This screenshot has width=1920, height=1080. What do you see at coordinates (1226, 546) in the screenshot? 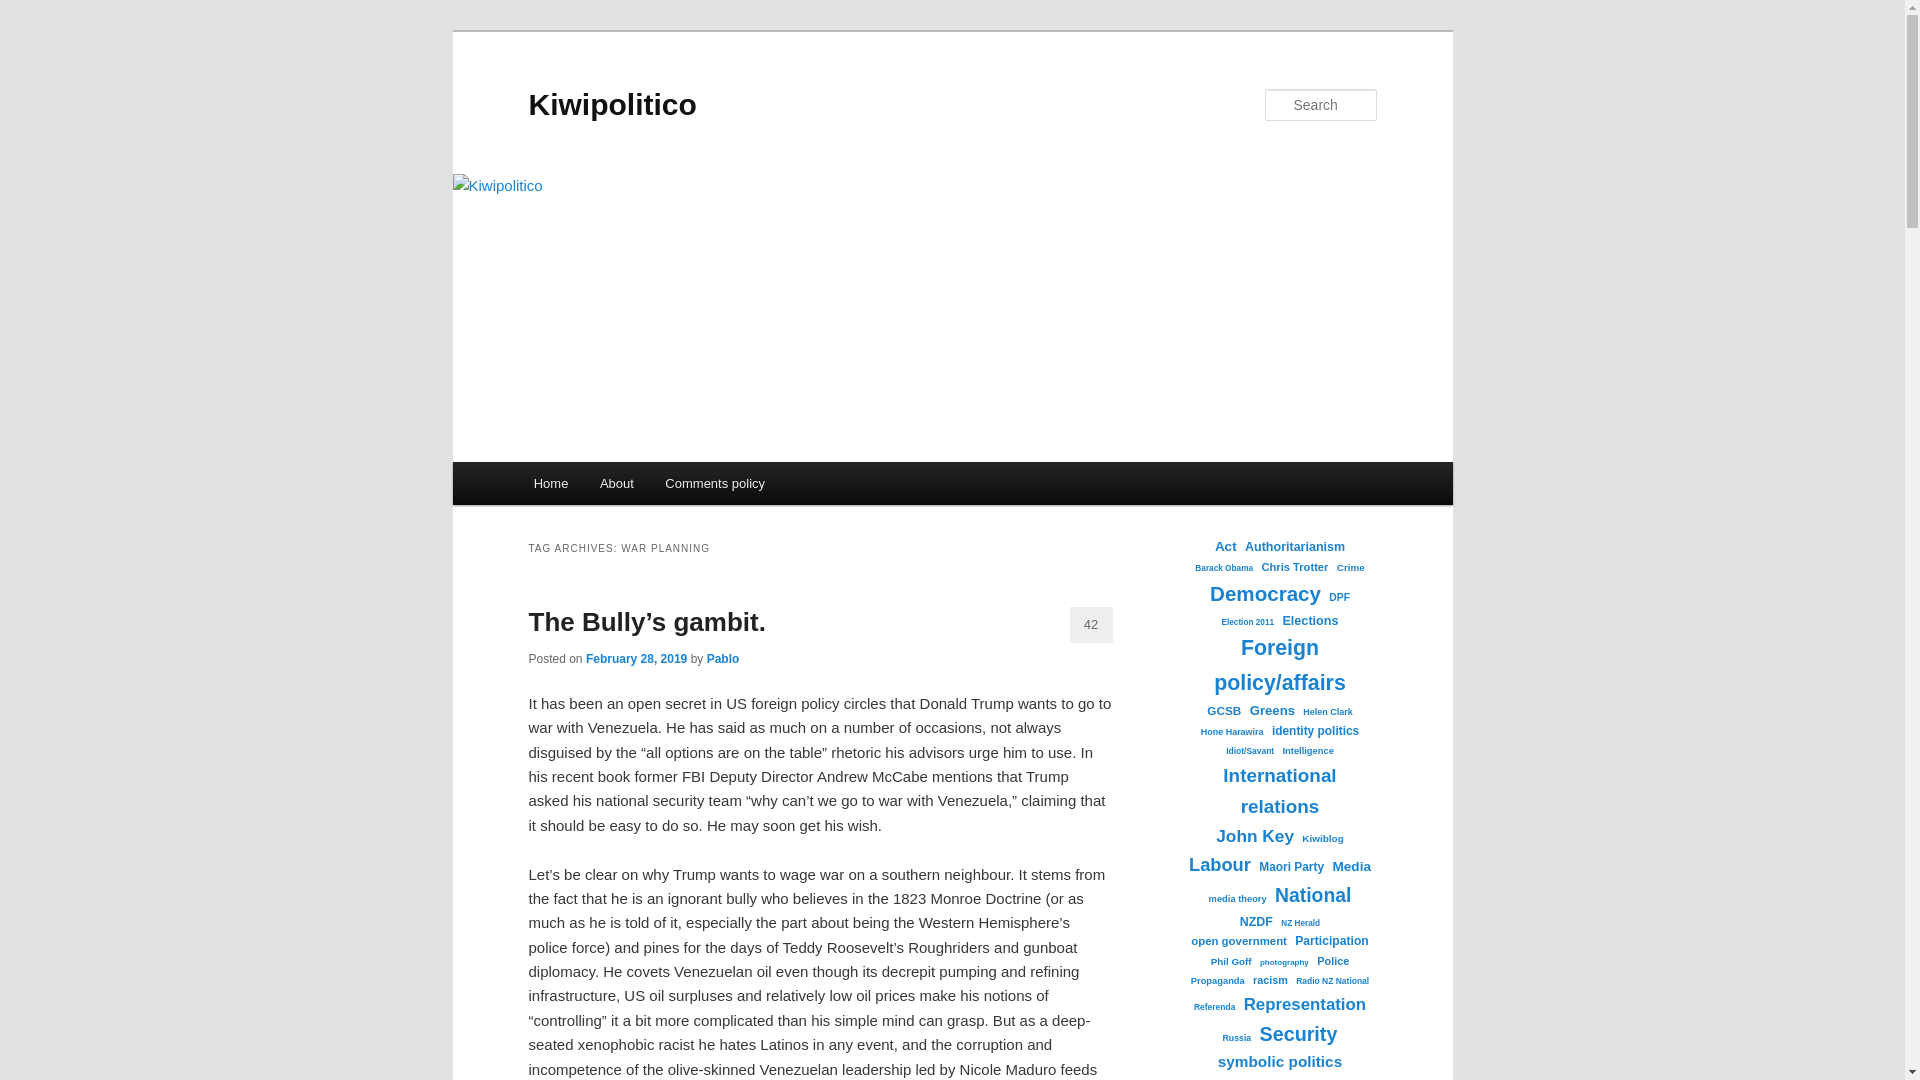
I see `Act` at bounding box center [1226, 546].